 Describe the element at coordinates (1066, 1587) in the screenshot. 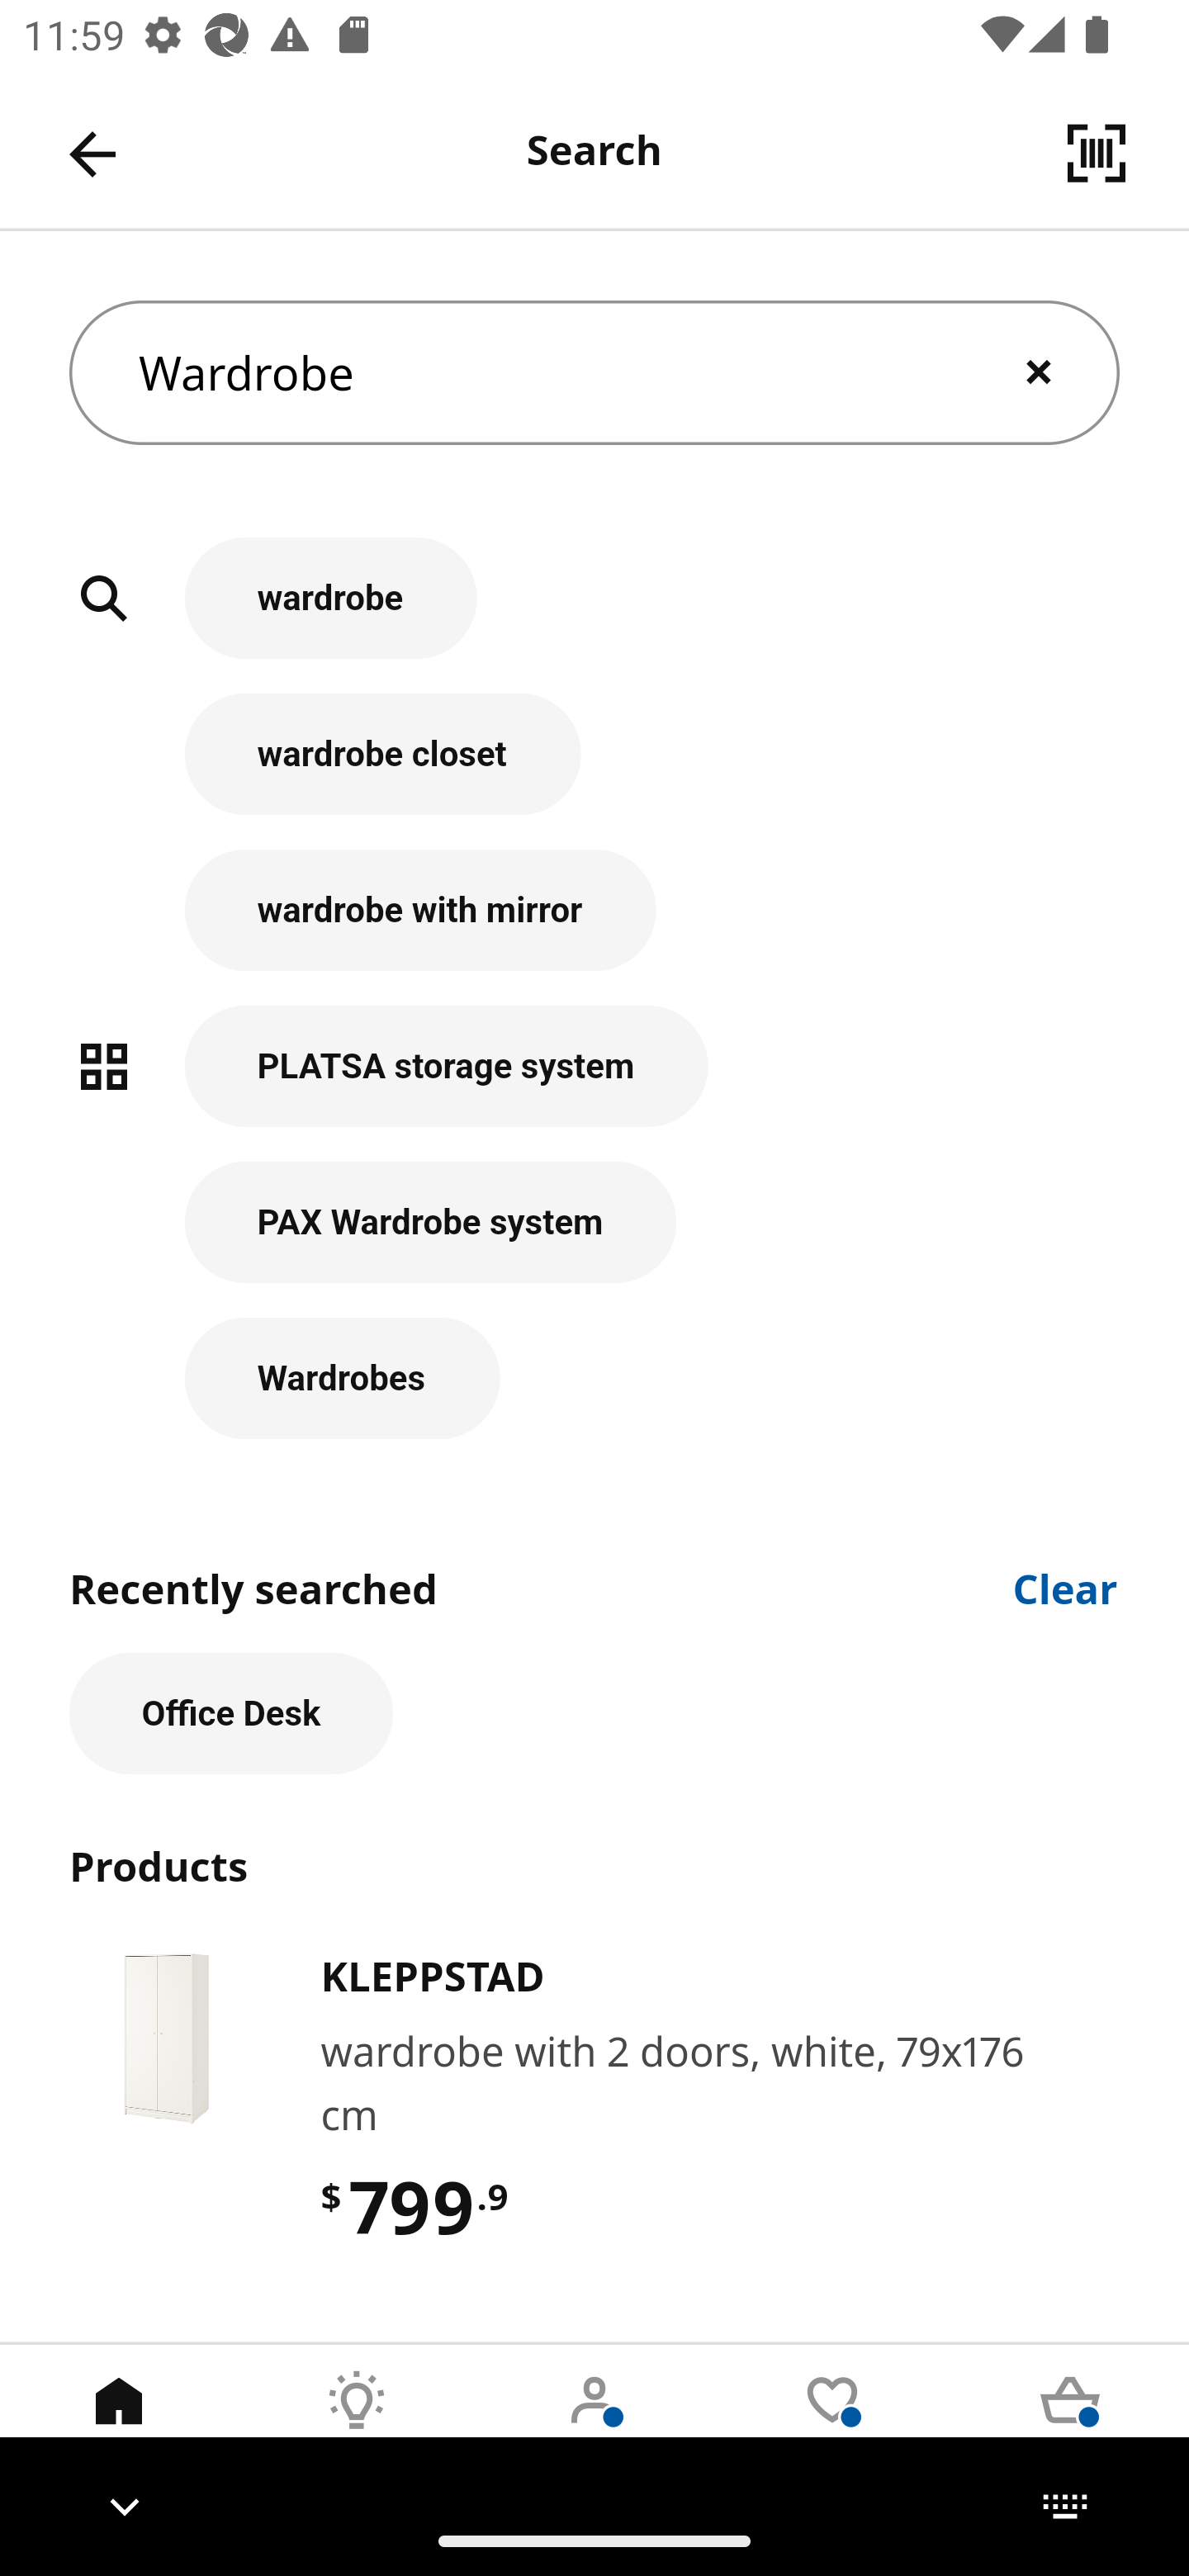

I see `Clear` at that location.